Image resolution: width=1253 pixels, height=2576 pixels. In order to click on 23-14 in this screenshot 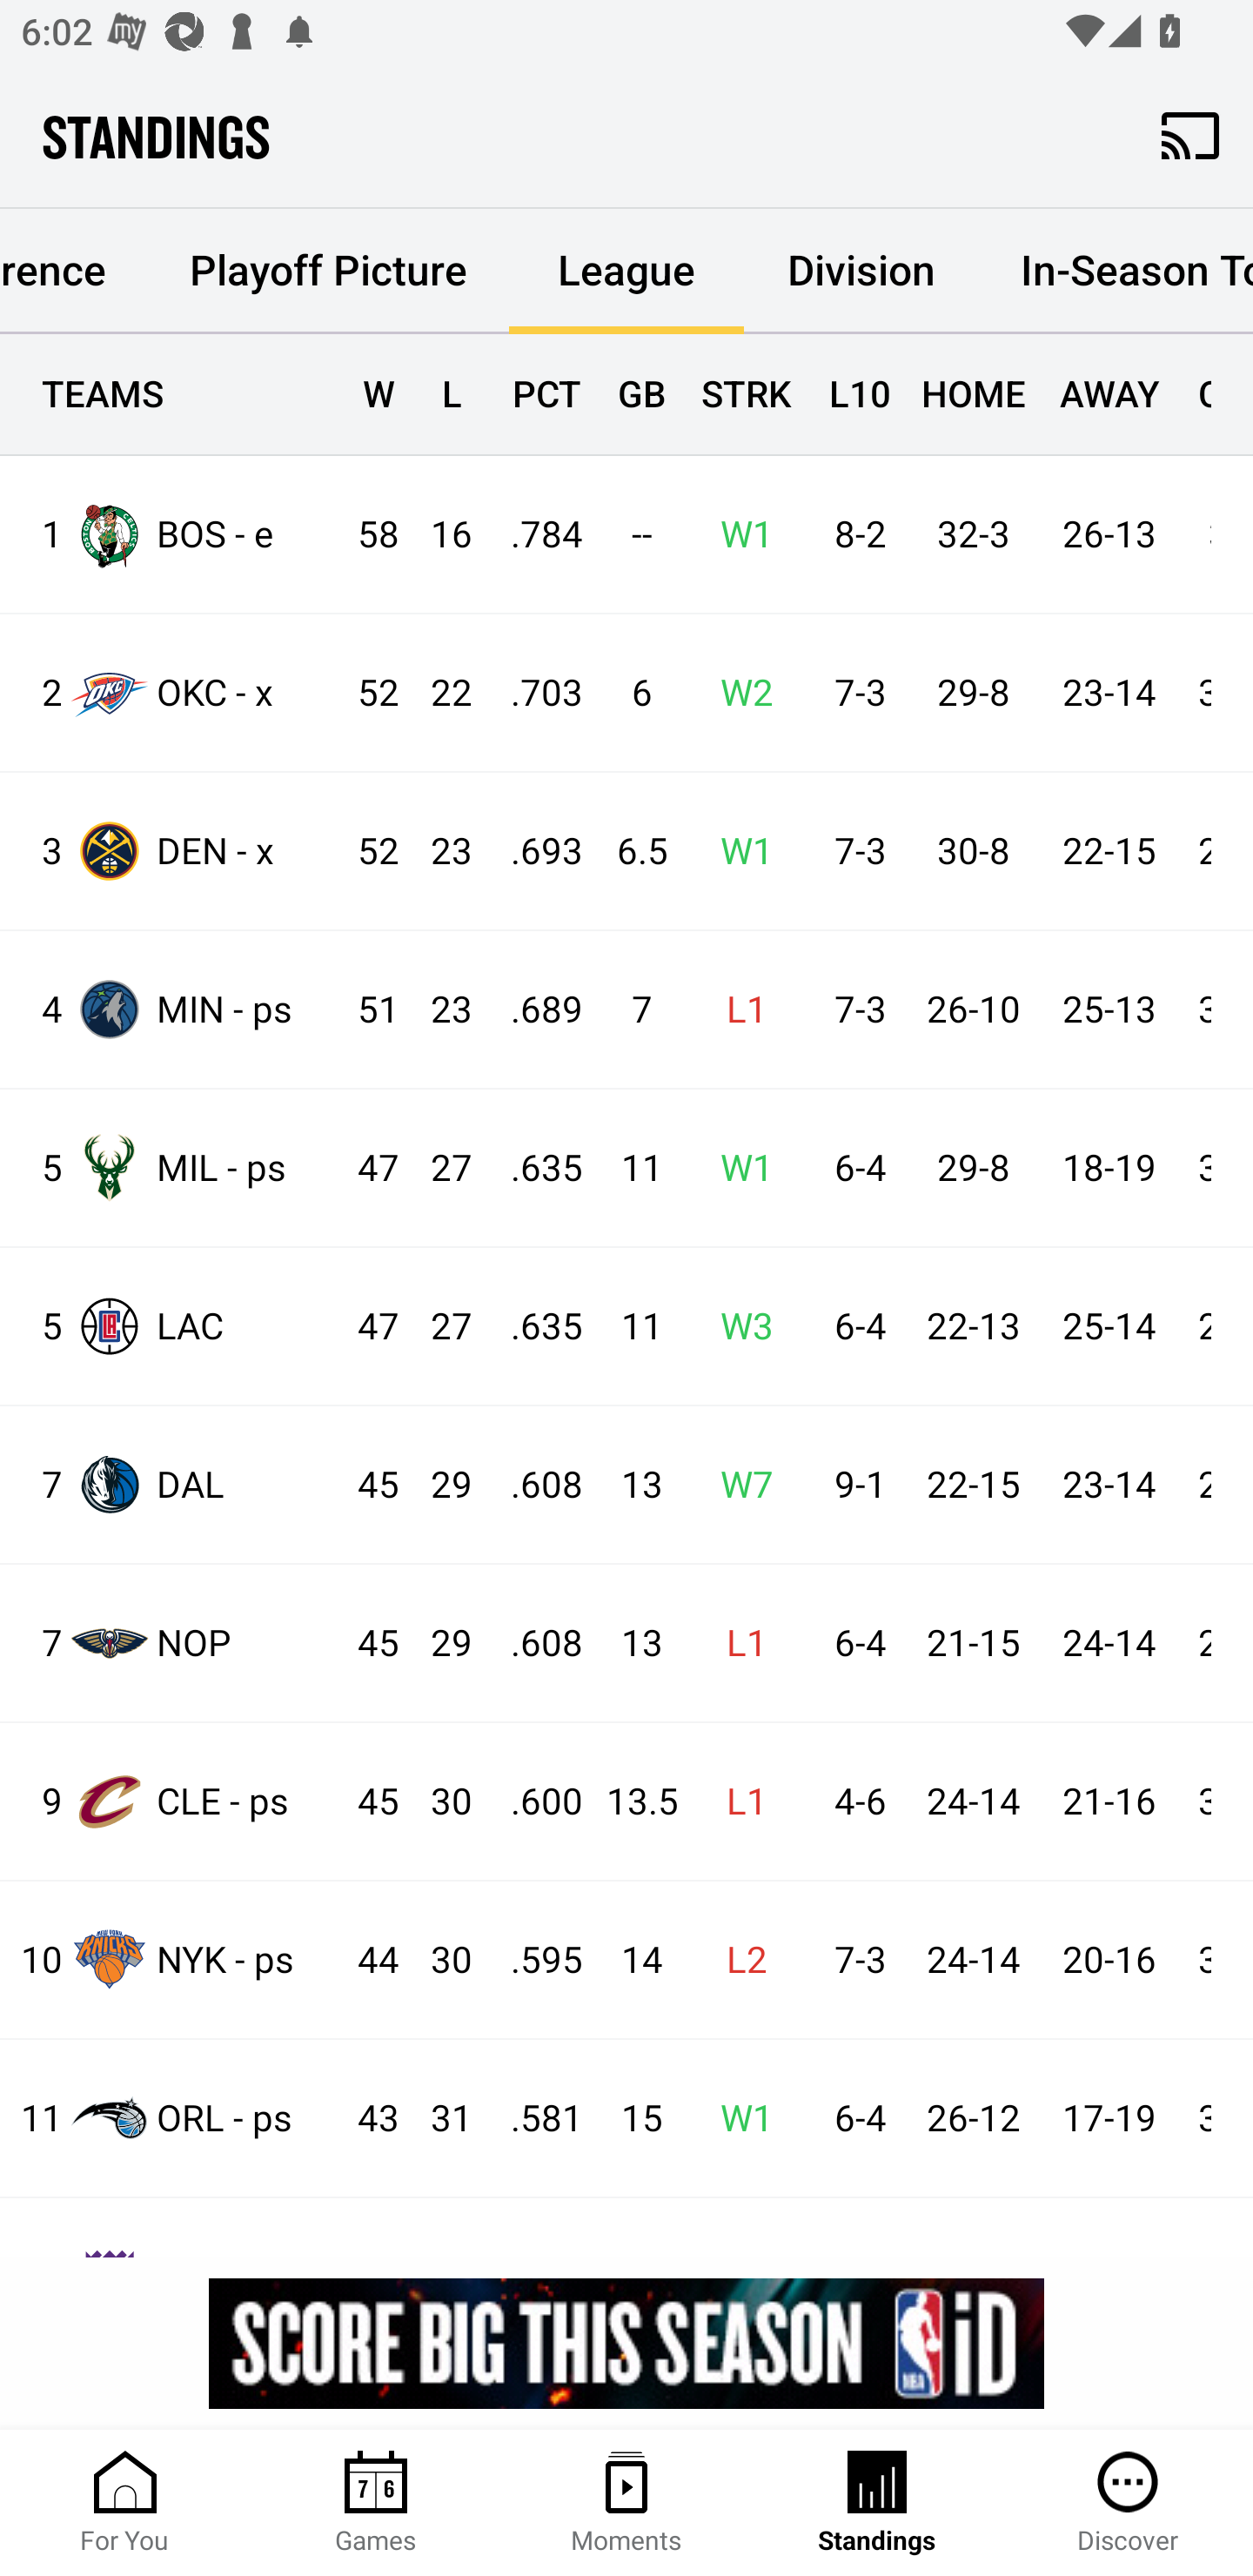, I will do `click(1109, 694)`.